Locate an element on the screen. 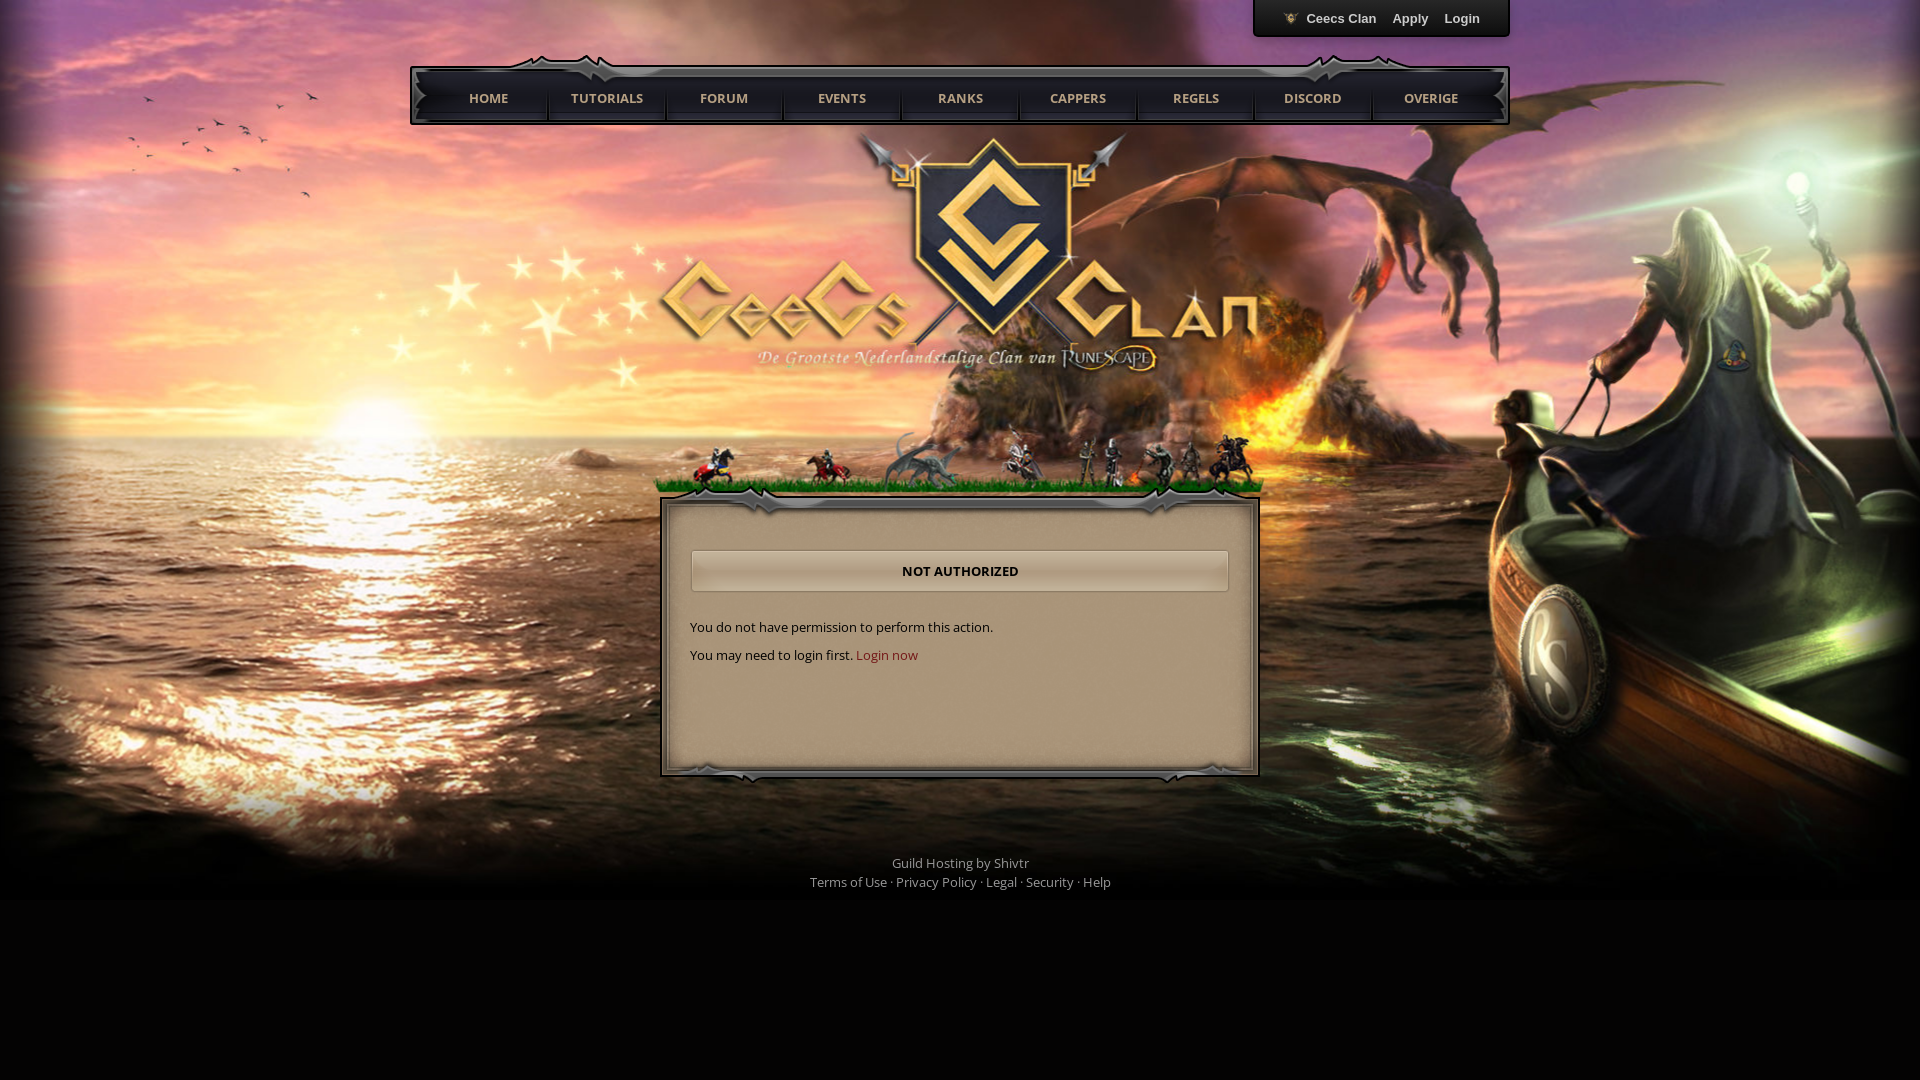 This screenshot has width=1920, height=1080. CAPPERS is located at coordinates (1078, 98).